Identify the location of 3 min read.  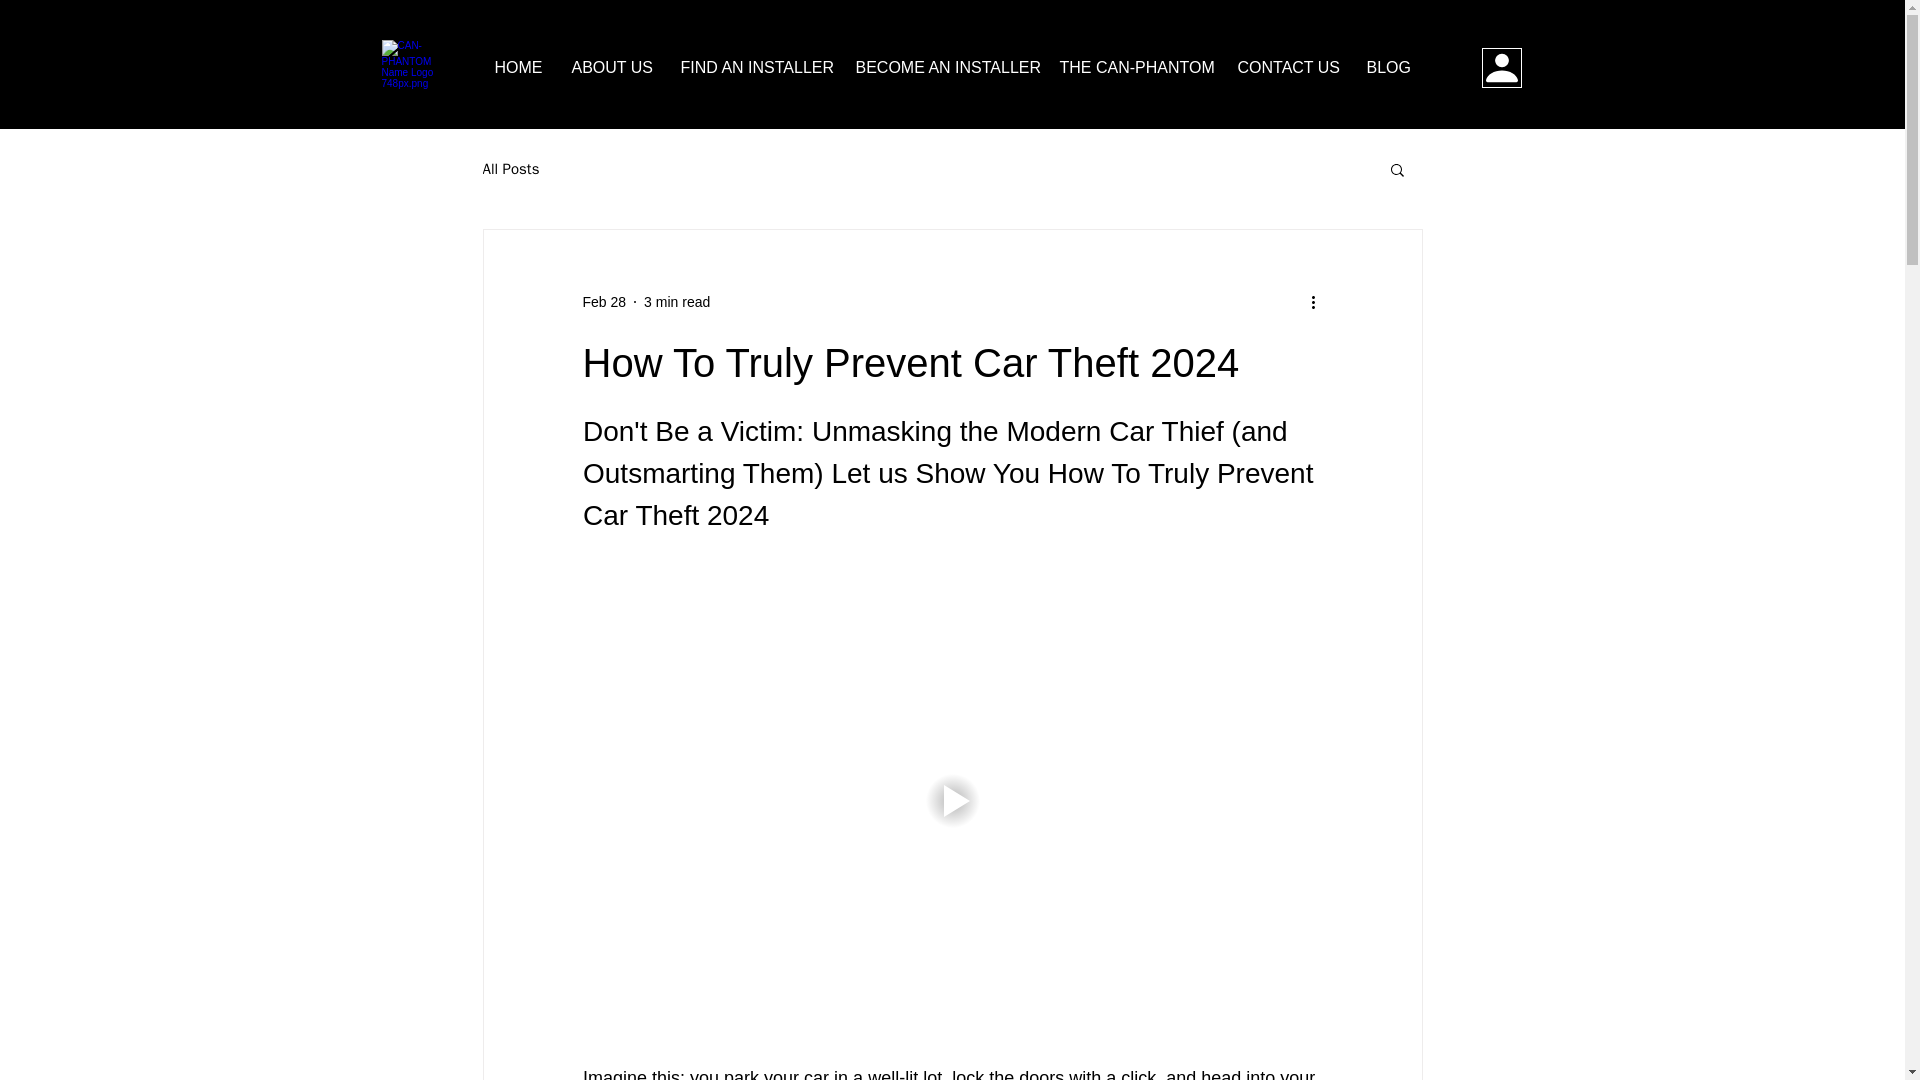
(676, 301).